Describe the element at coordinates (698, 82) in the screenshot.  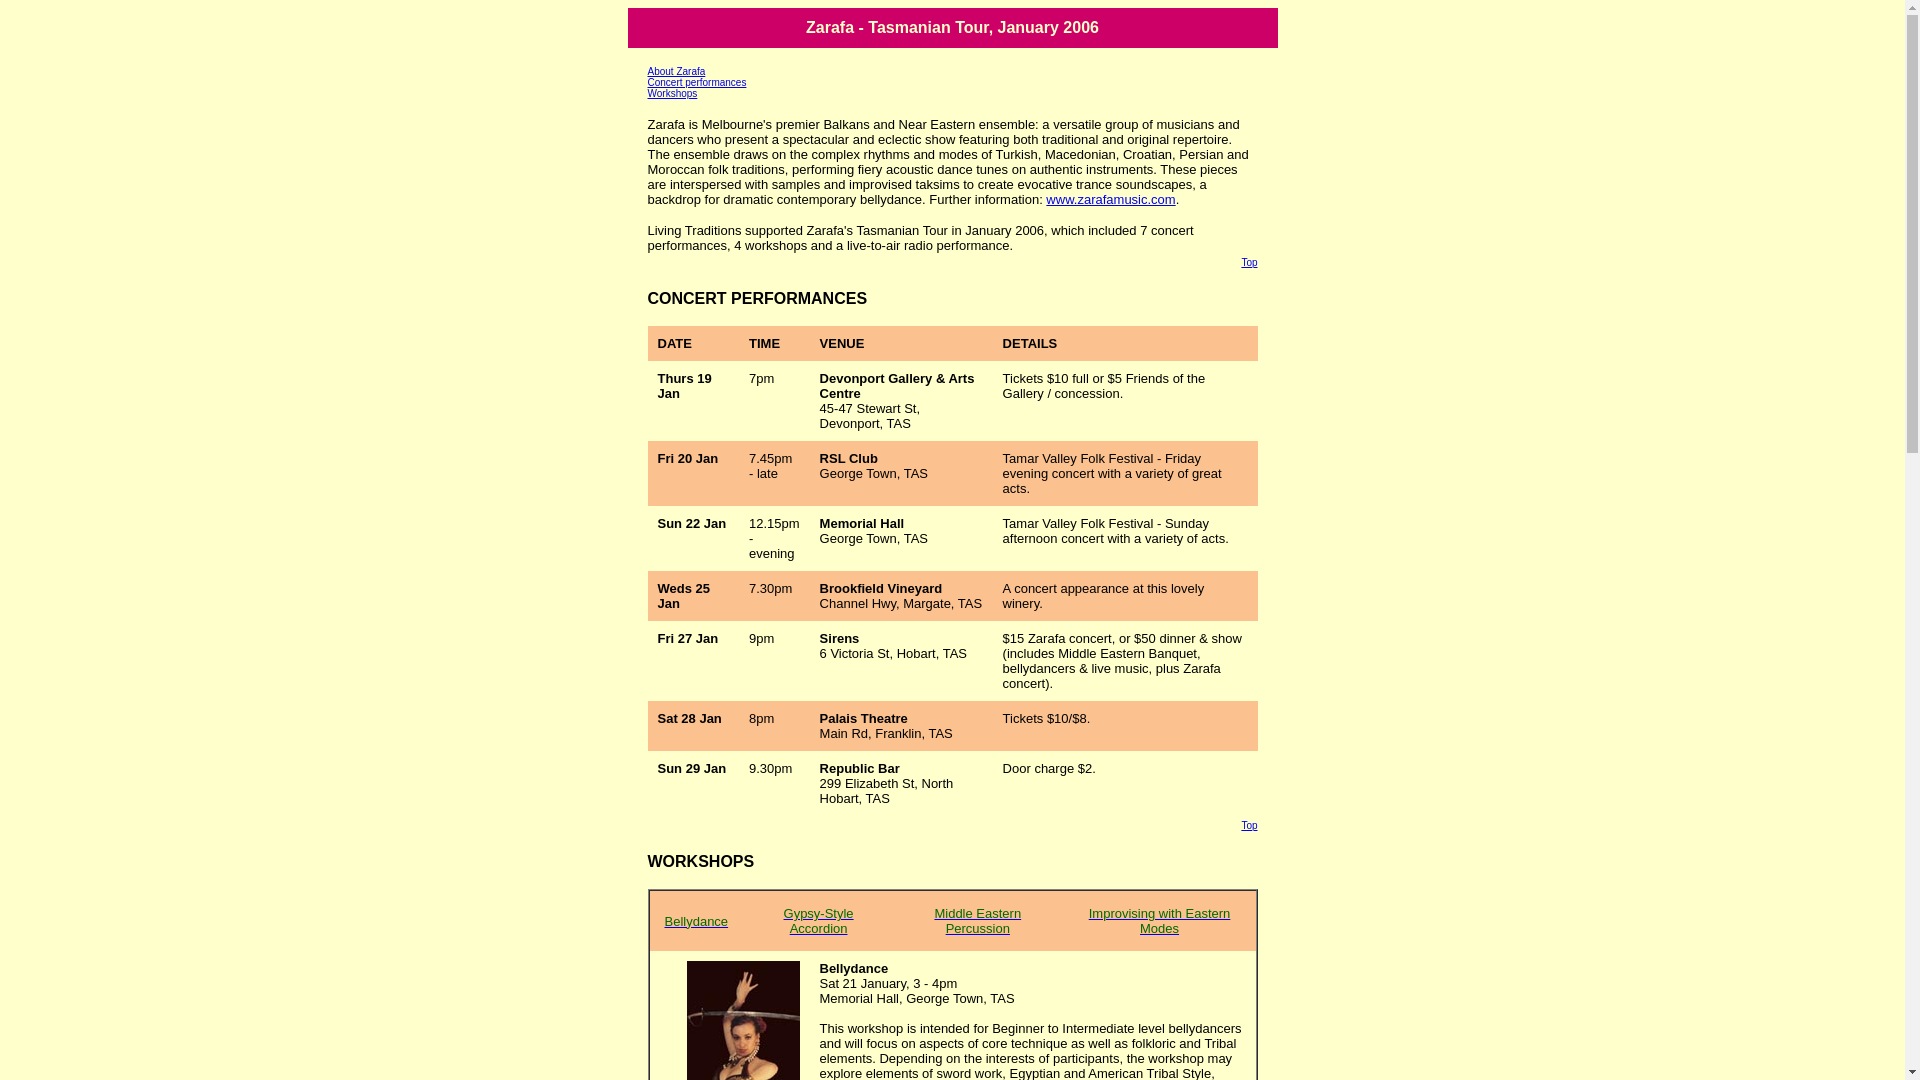
I see `Concert performances` at that location.